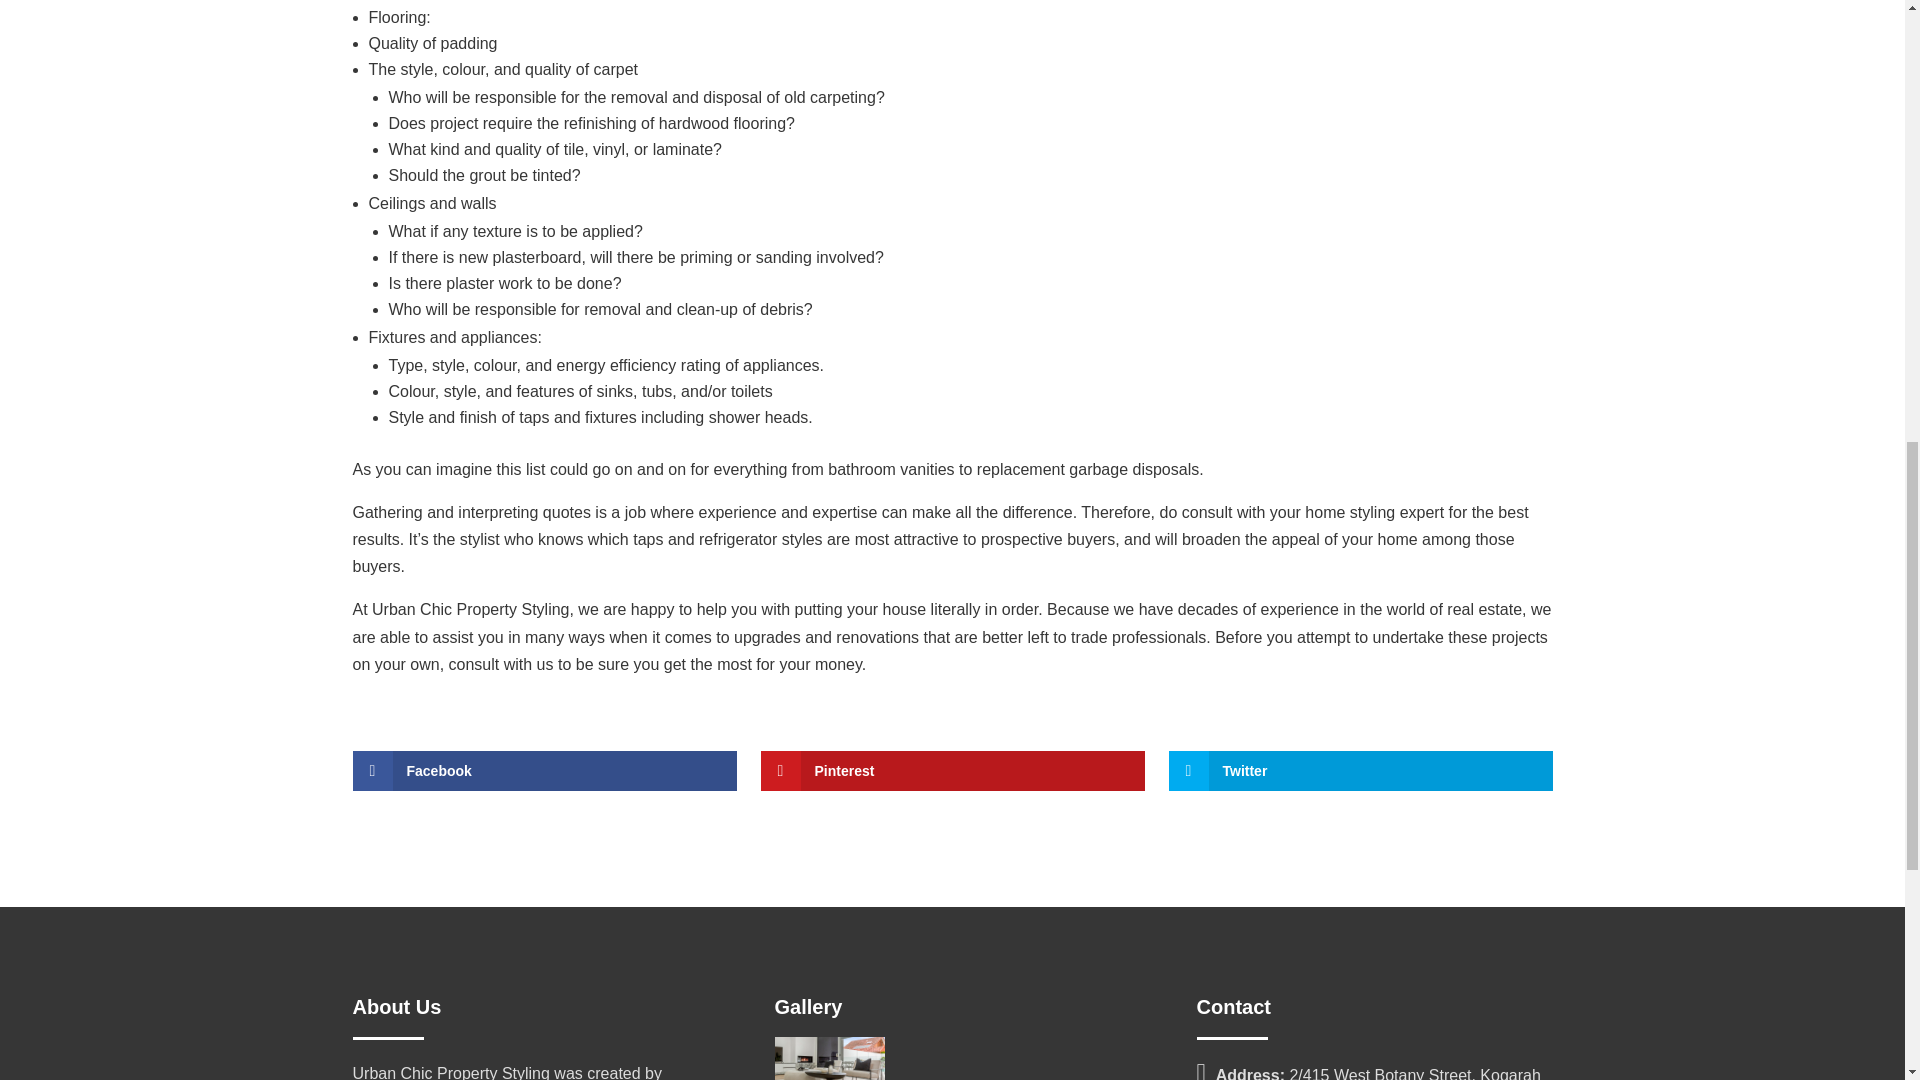 This screenshot has width=1920, height=1080. I want to click on Facebook, so click(543, 770).